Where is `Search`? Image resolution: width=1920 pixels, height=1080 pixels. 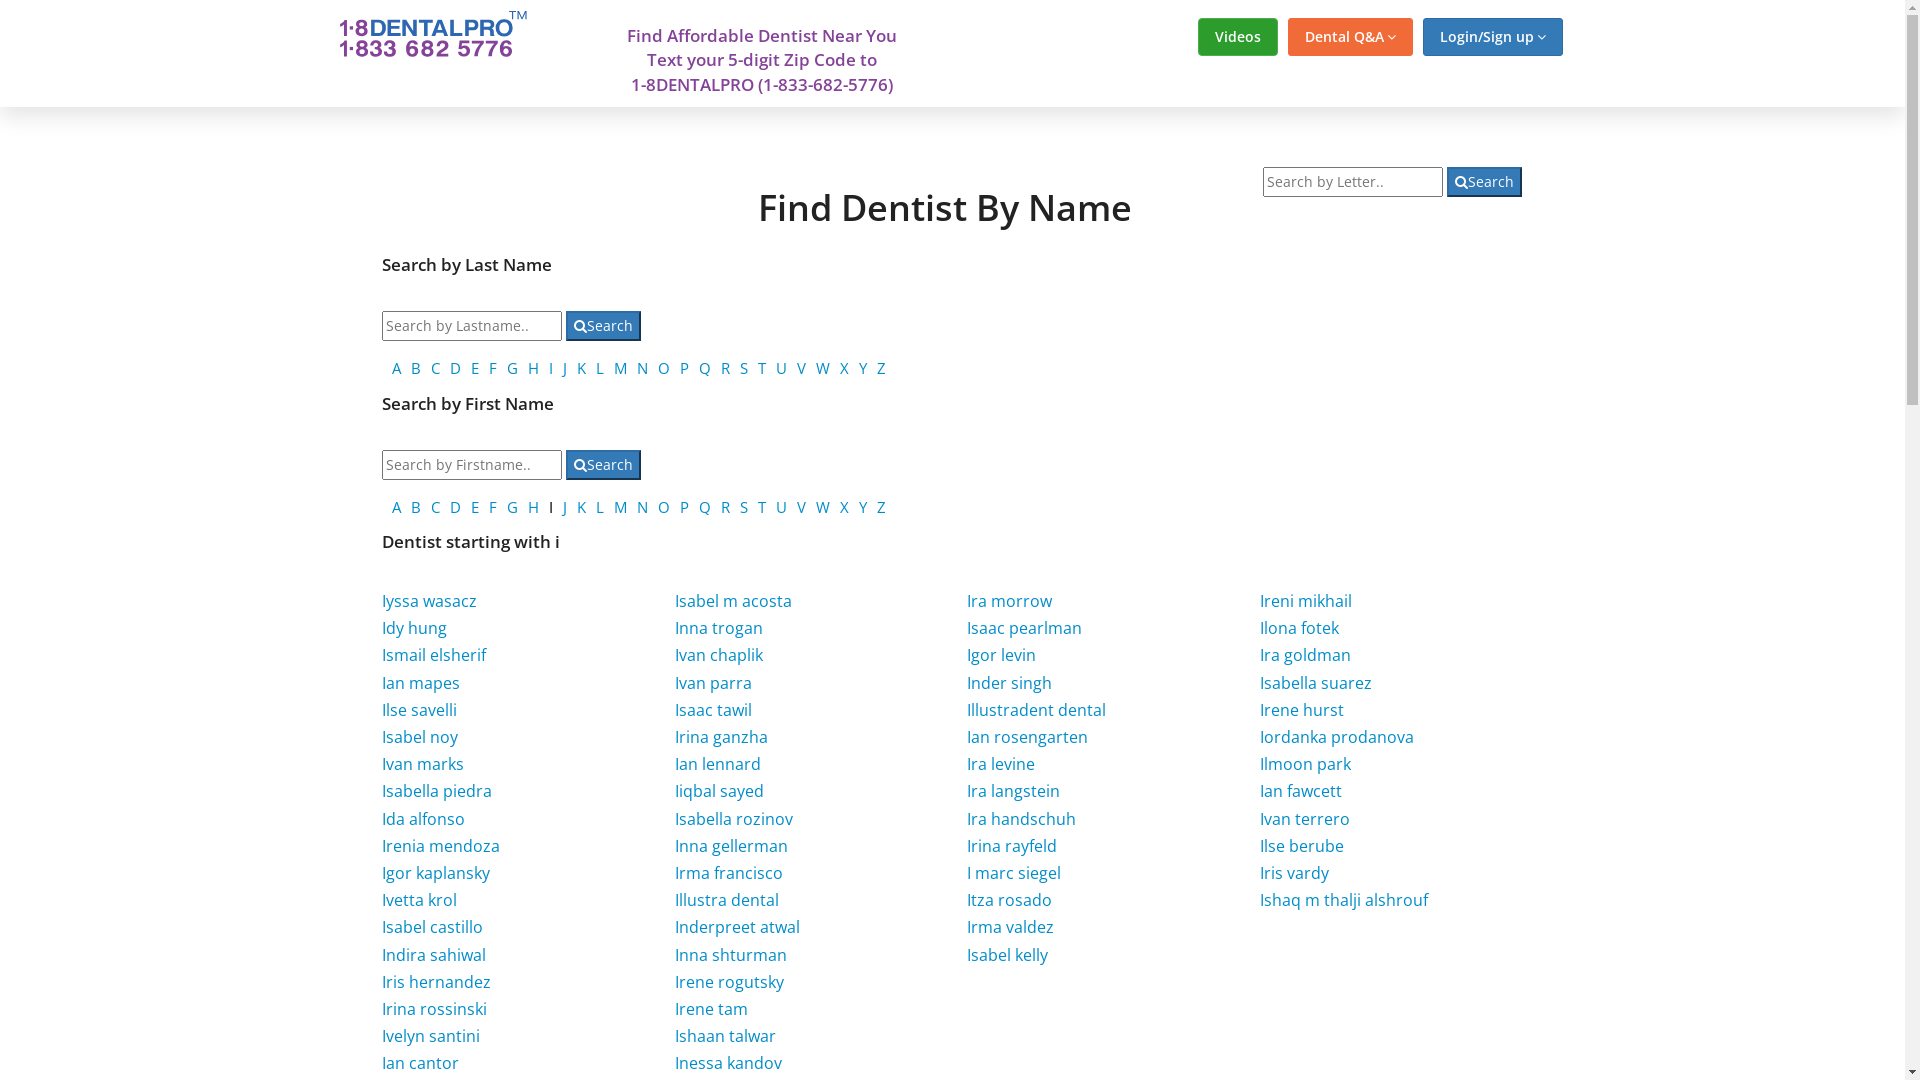
Search is located at coordinates (1484, 182).